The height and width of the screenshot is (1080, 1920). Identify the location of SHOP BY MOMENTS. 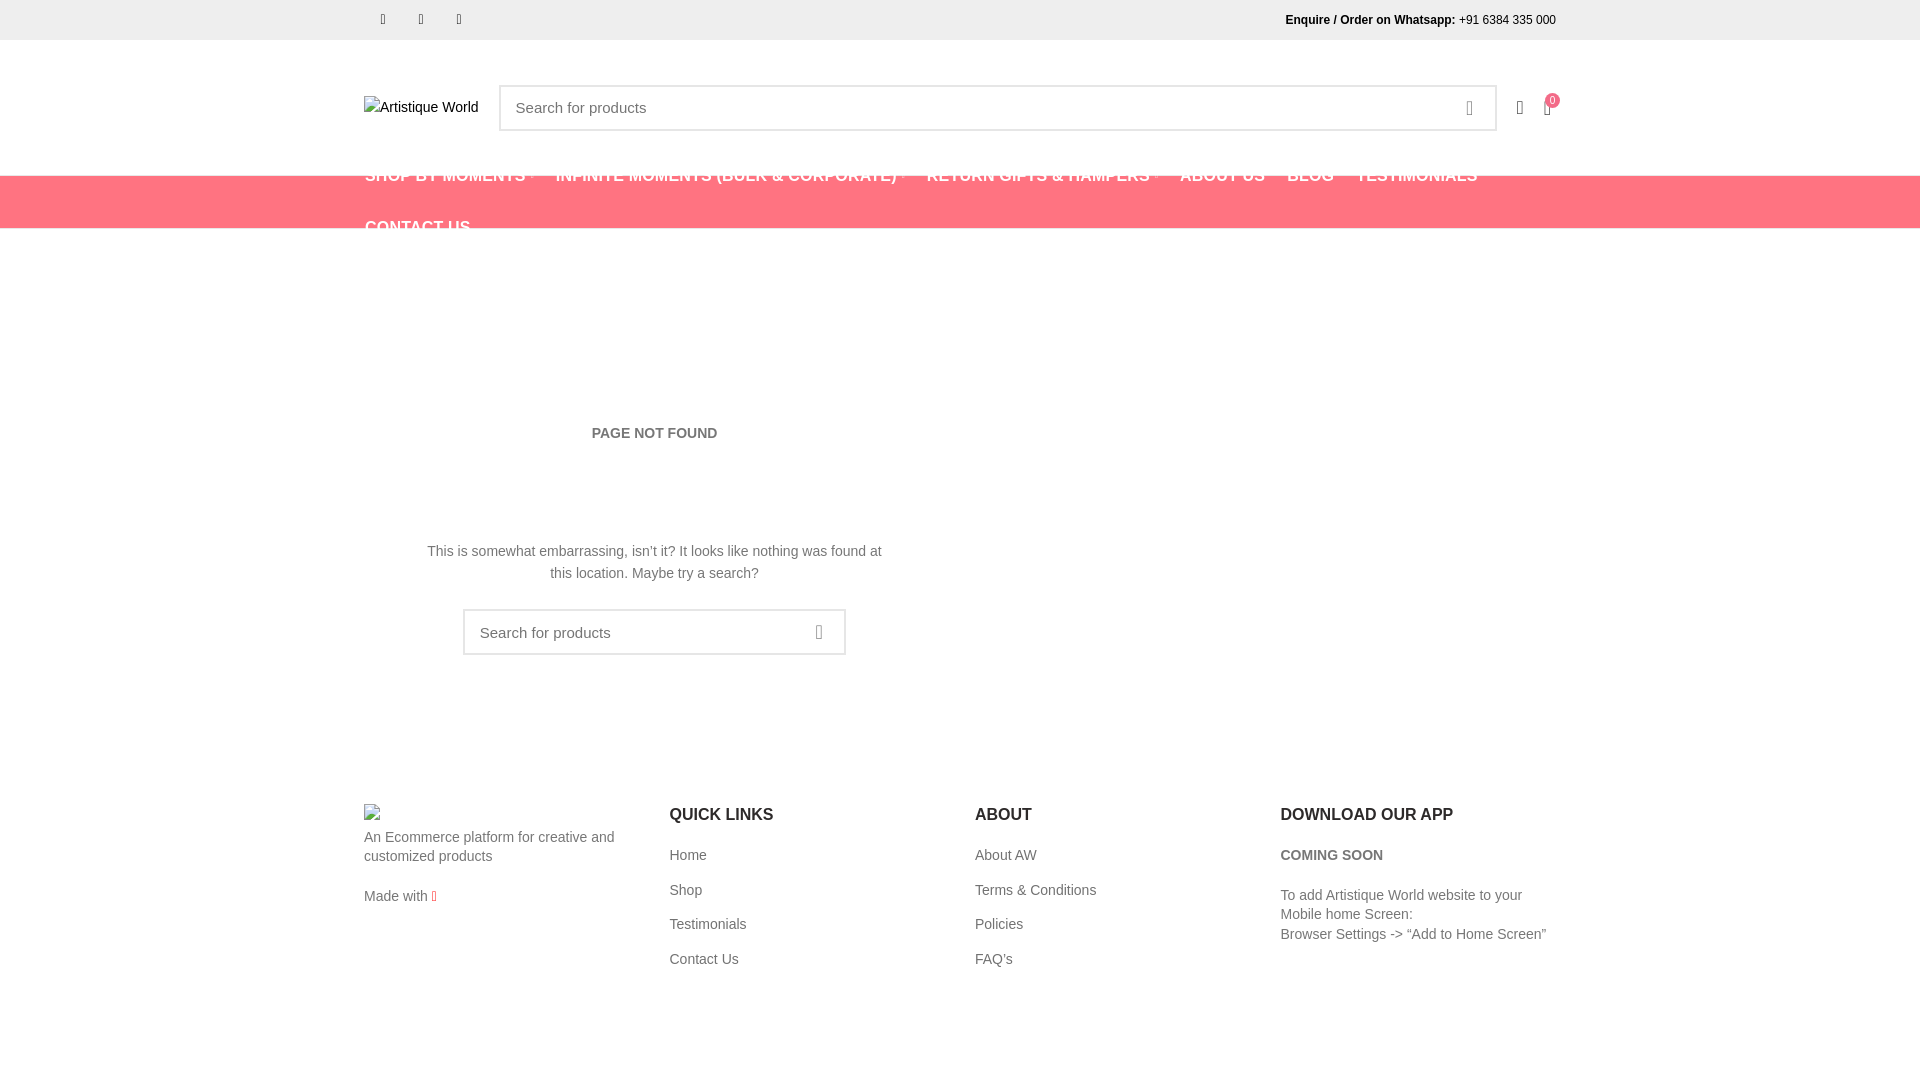
(449, 176).